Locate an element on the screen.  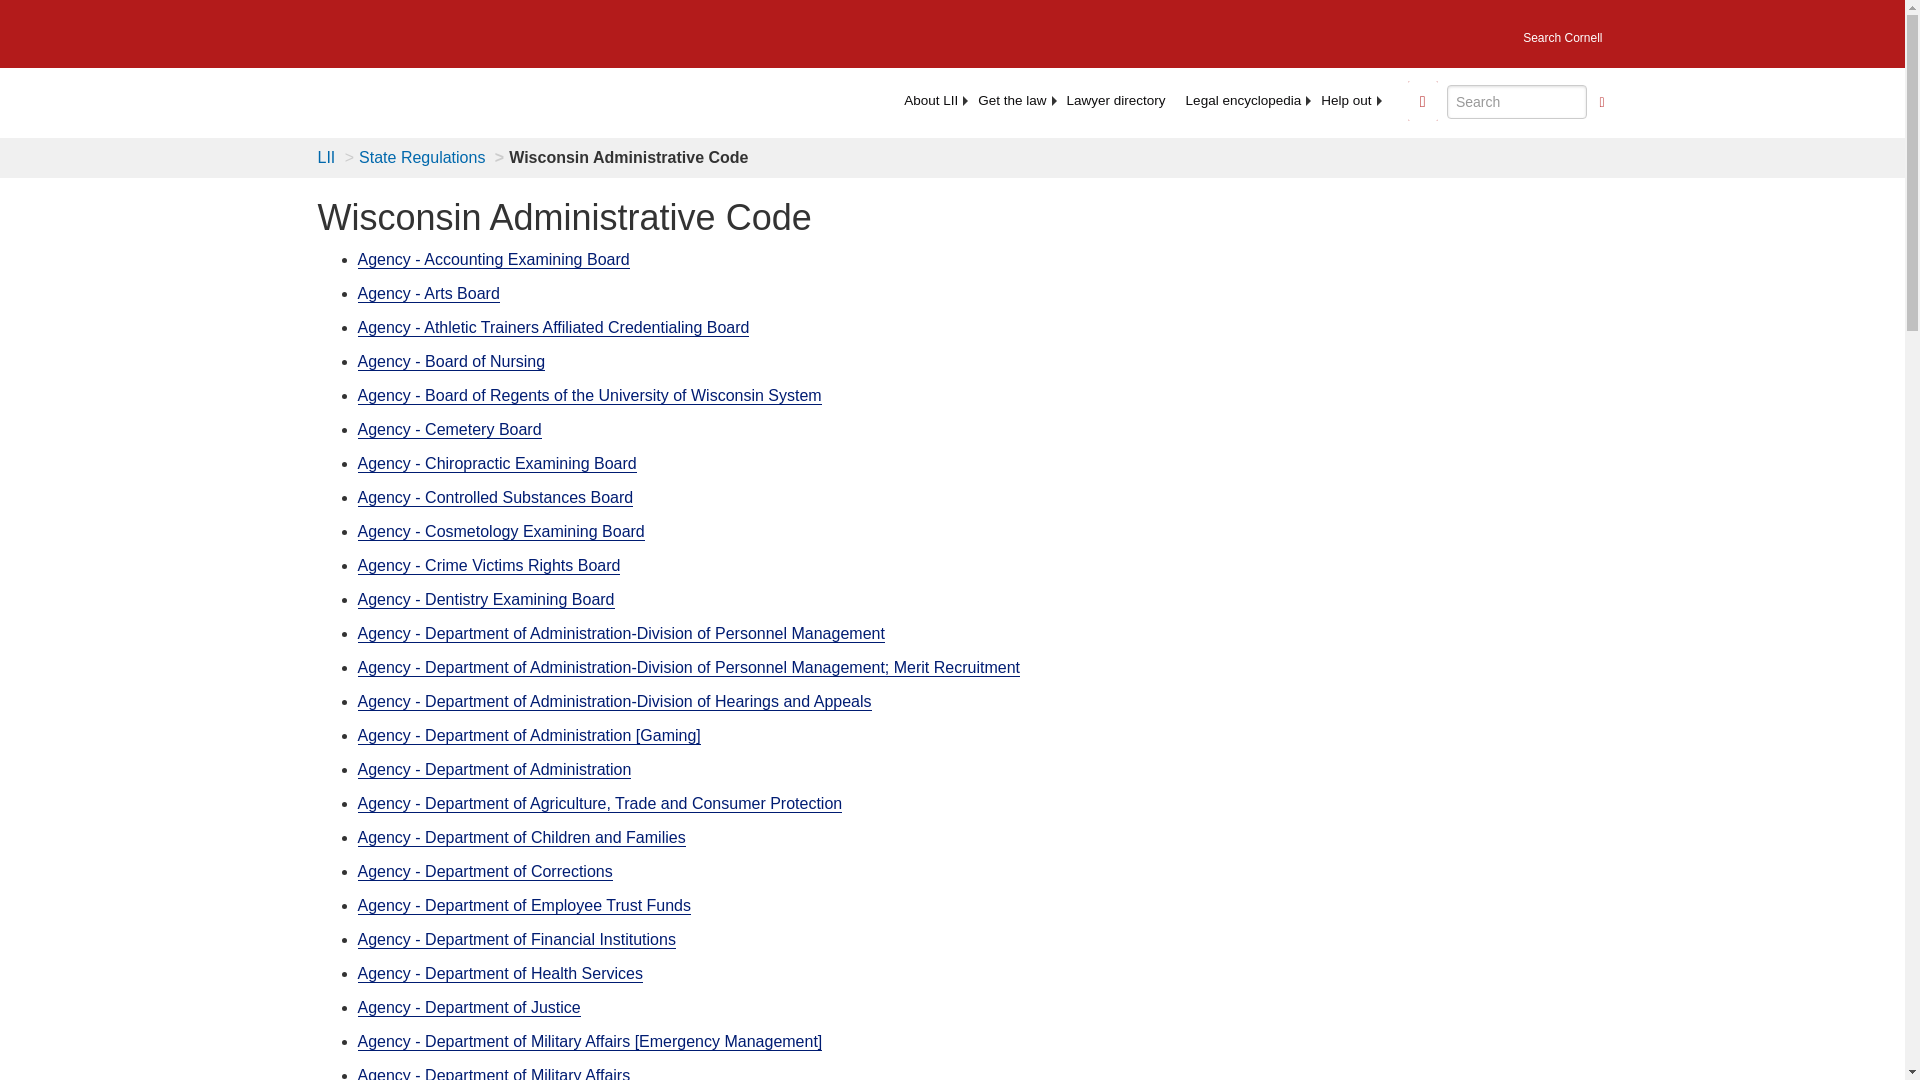
Cornell University is located at coordinates (329, 30).